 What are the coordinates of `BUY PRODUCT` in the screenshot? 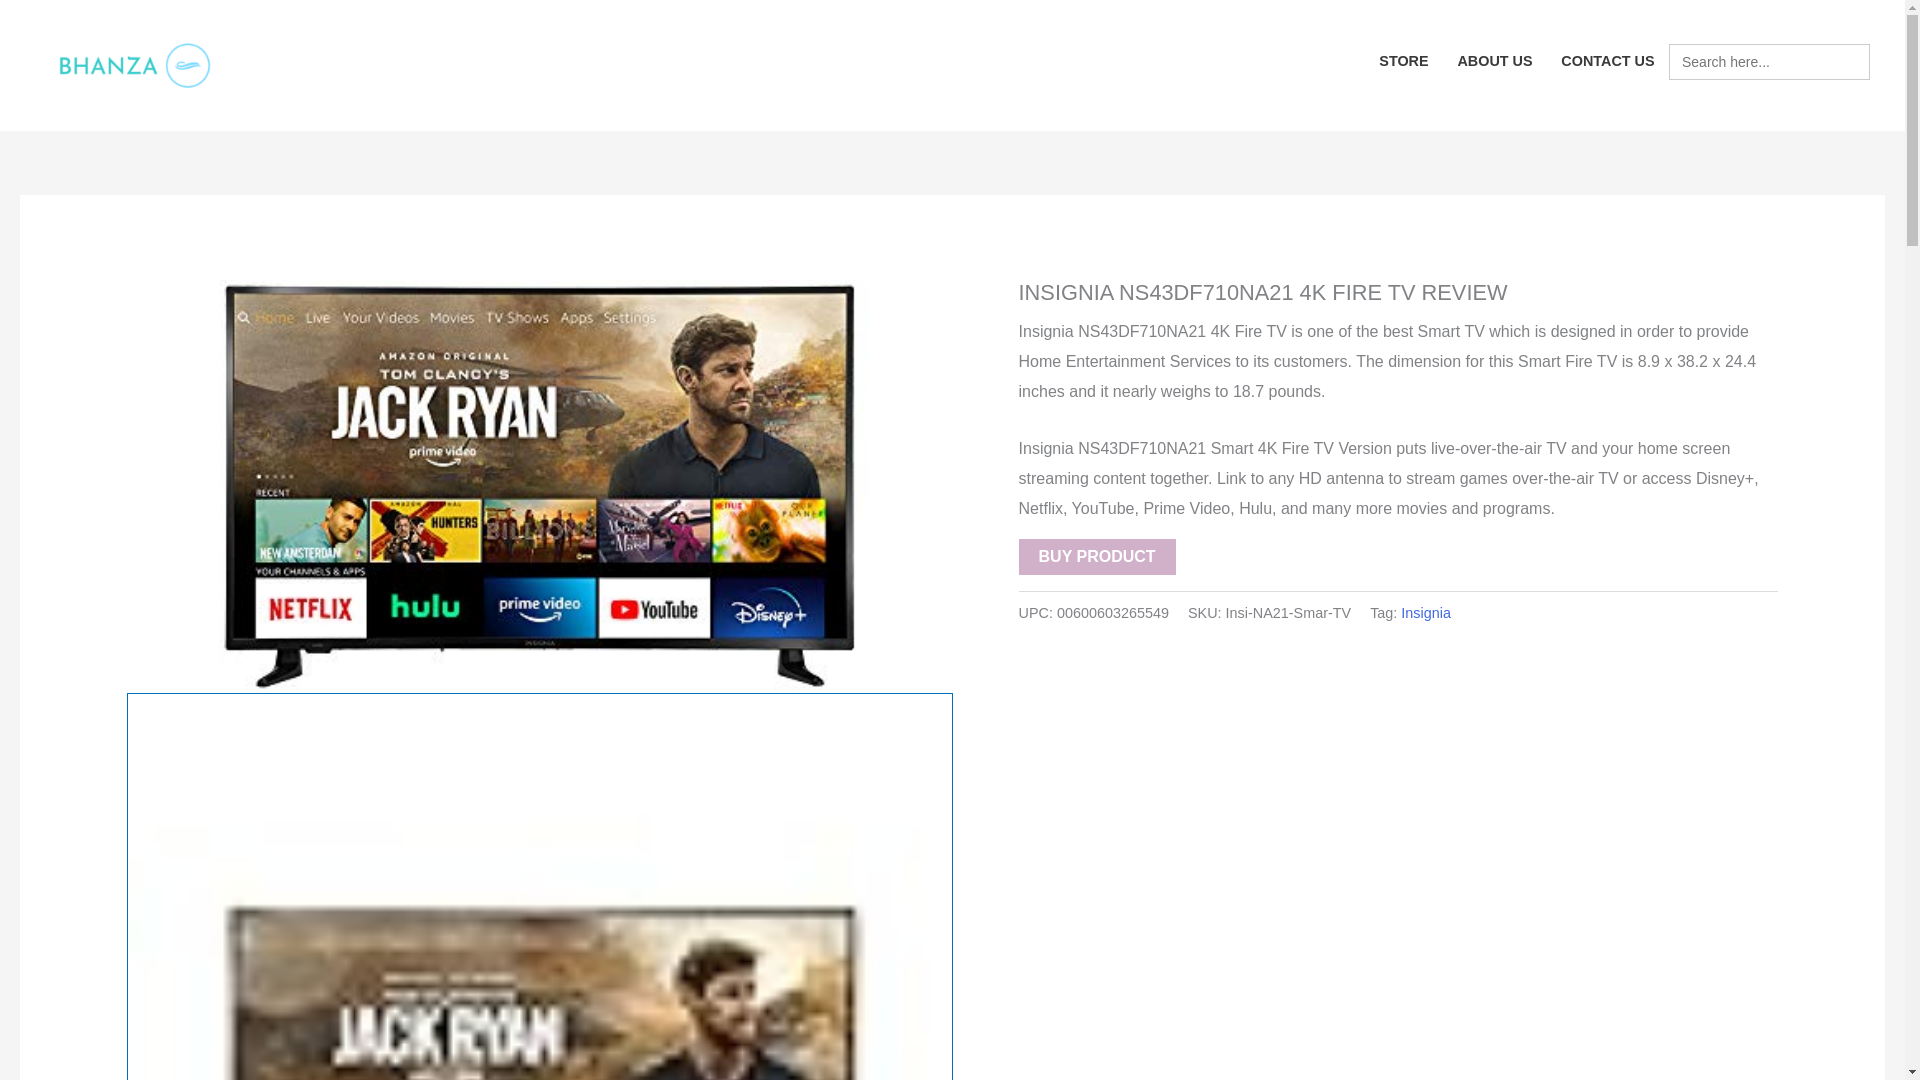 It's located at (1097, 556).